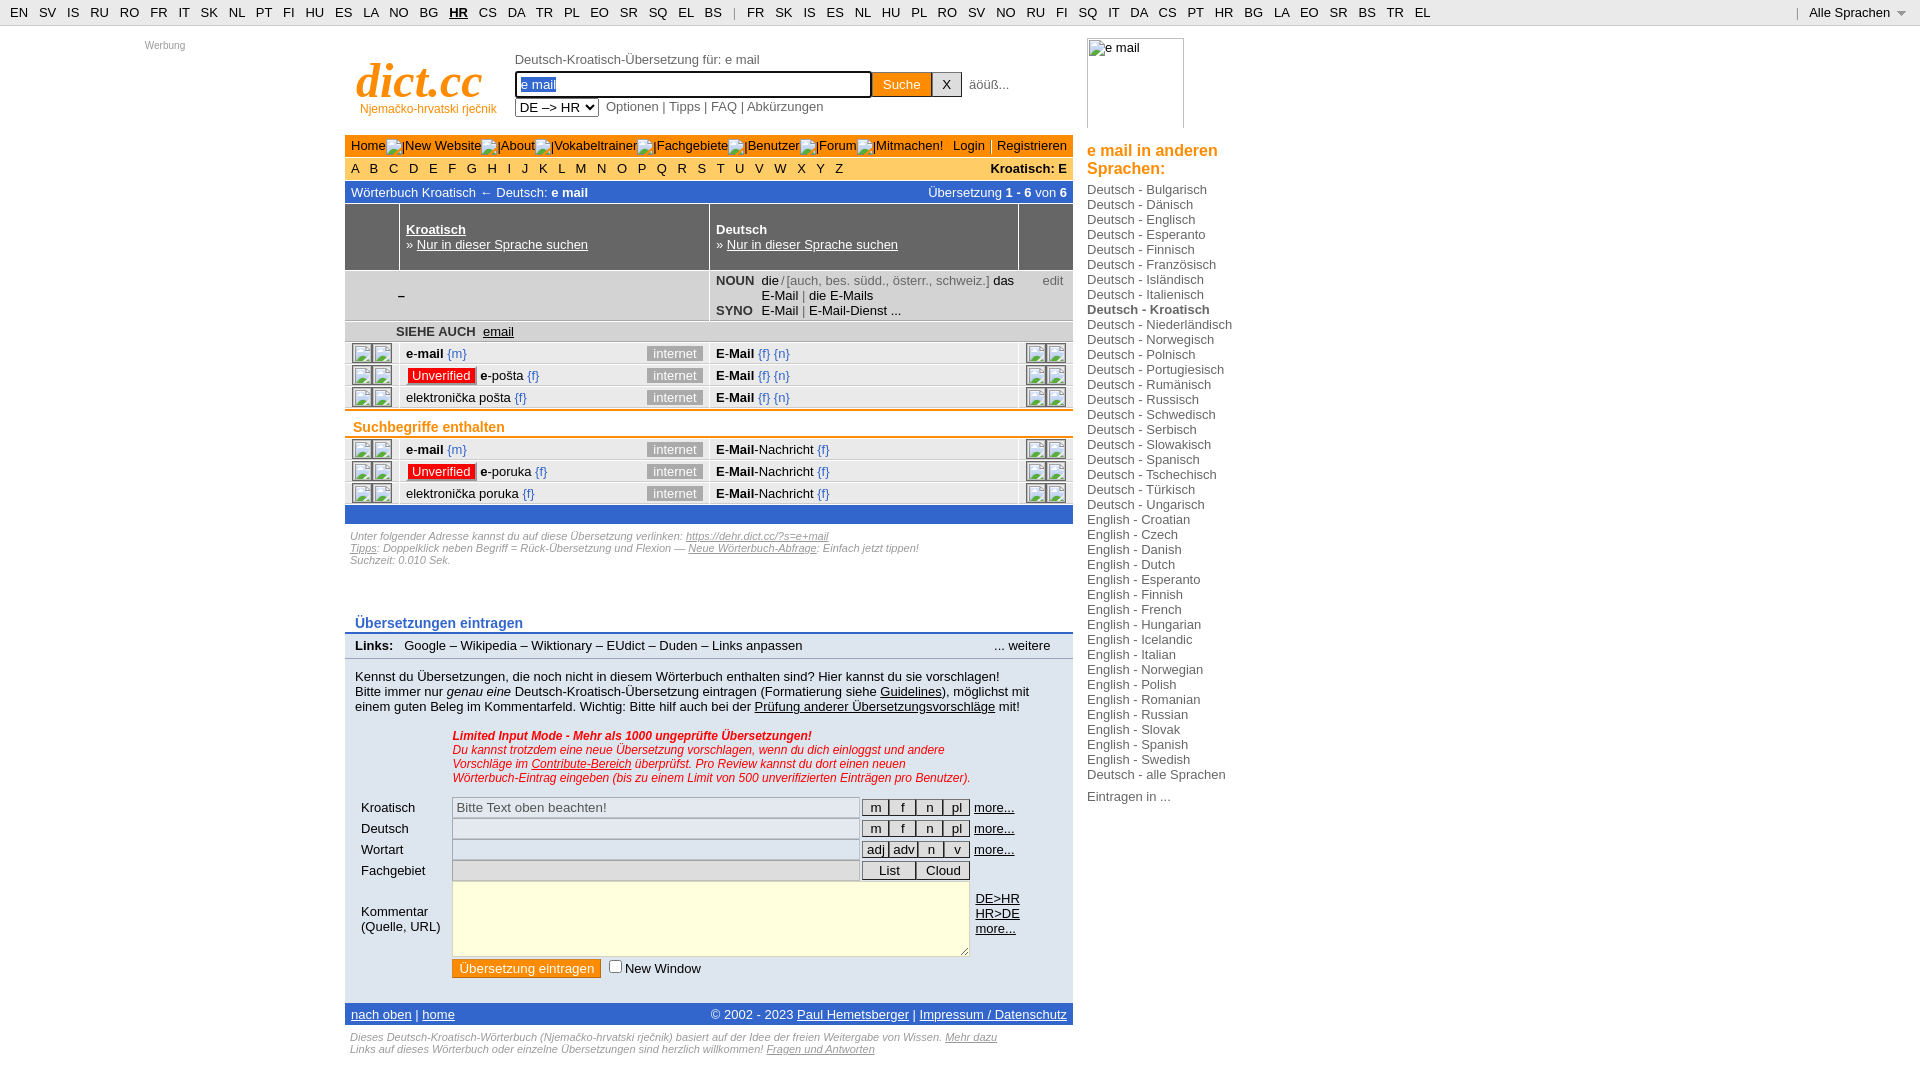 This screenshot has width=1920, height=1080. Describe the element at coordinates (596, 146) in the screenshot. I see `Vokabeltrainer` at that location.